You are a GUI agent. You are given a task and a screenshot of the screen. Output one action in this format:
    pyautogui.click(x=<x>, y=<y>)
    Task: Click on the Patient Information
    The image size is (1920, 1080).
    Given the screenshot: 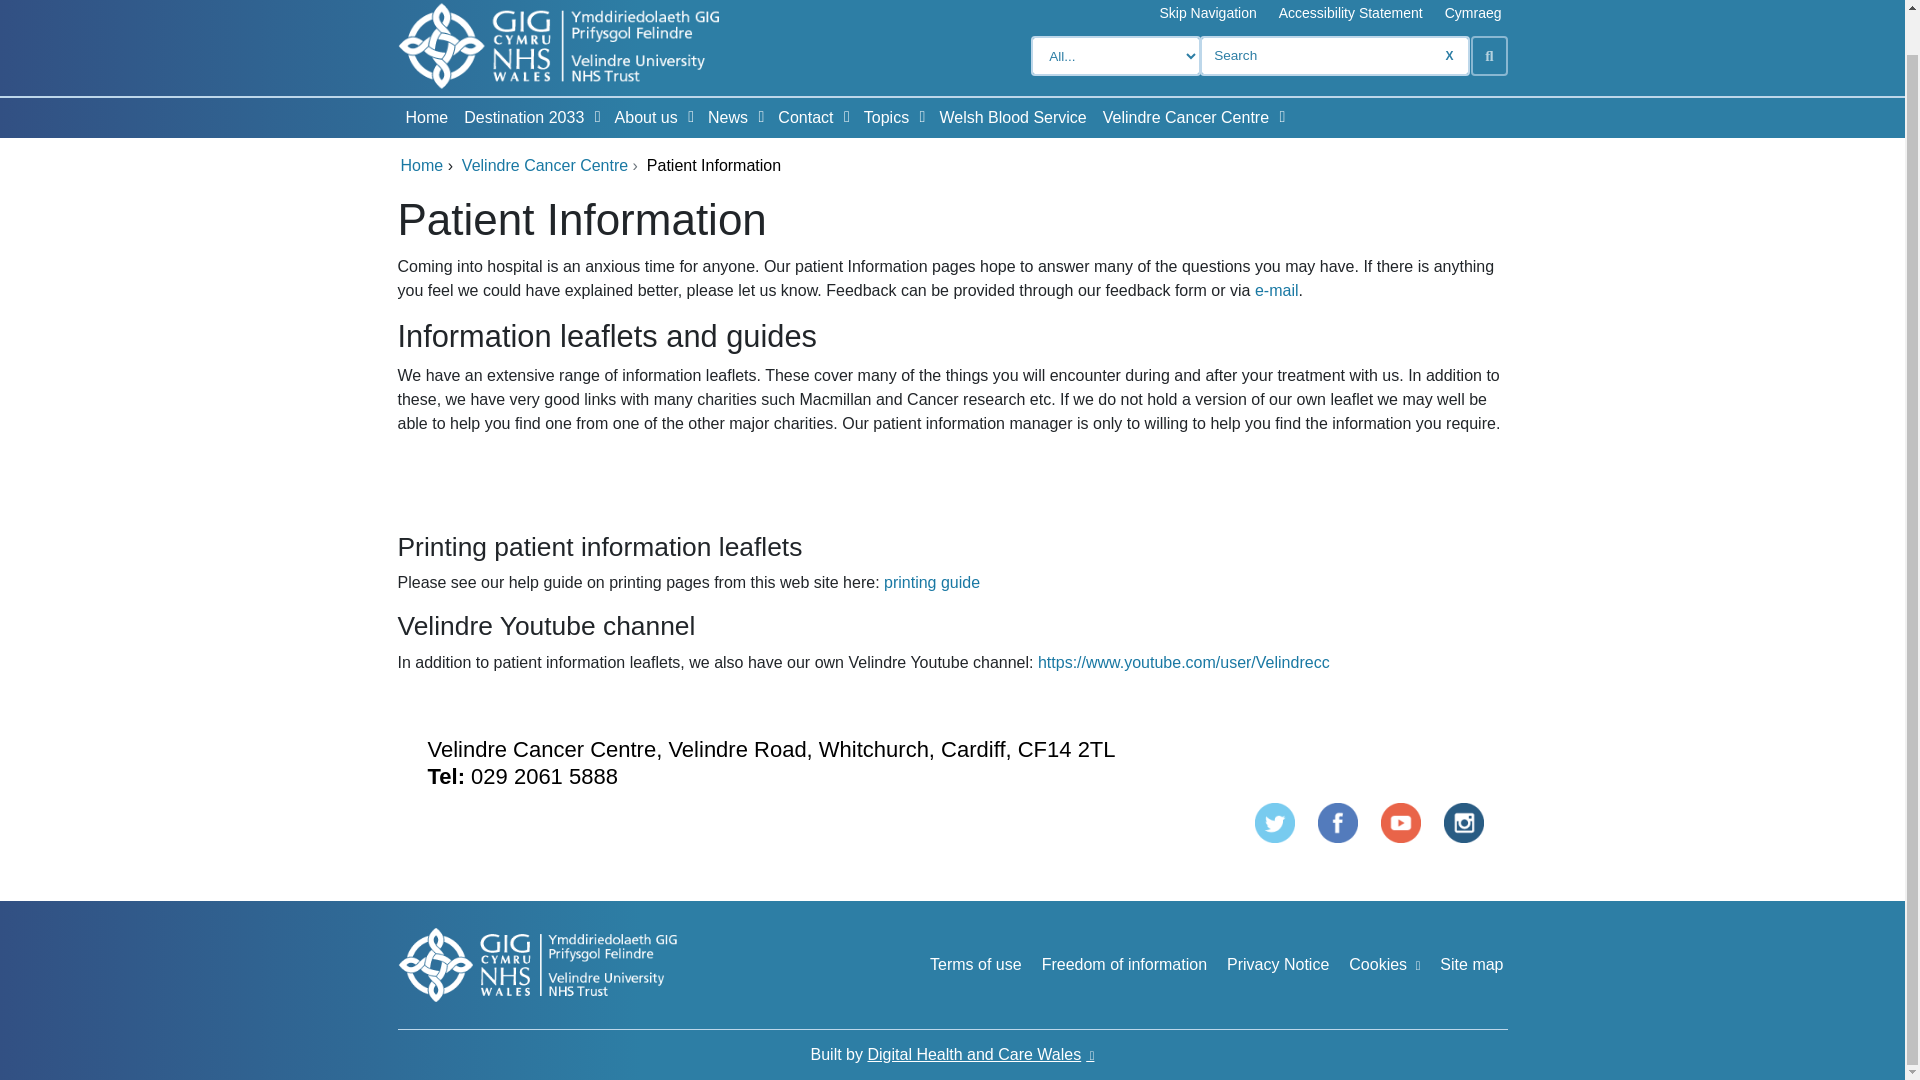 What is the action you would take?
    pyautogui.click(x=1273, y=822)
    